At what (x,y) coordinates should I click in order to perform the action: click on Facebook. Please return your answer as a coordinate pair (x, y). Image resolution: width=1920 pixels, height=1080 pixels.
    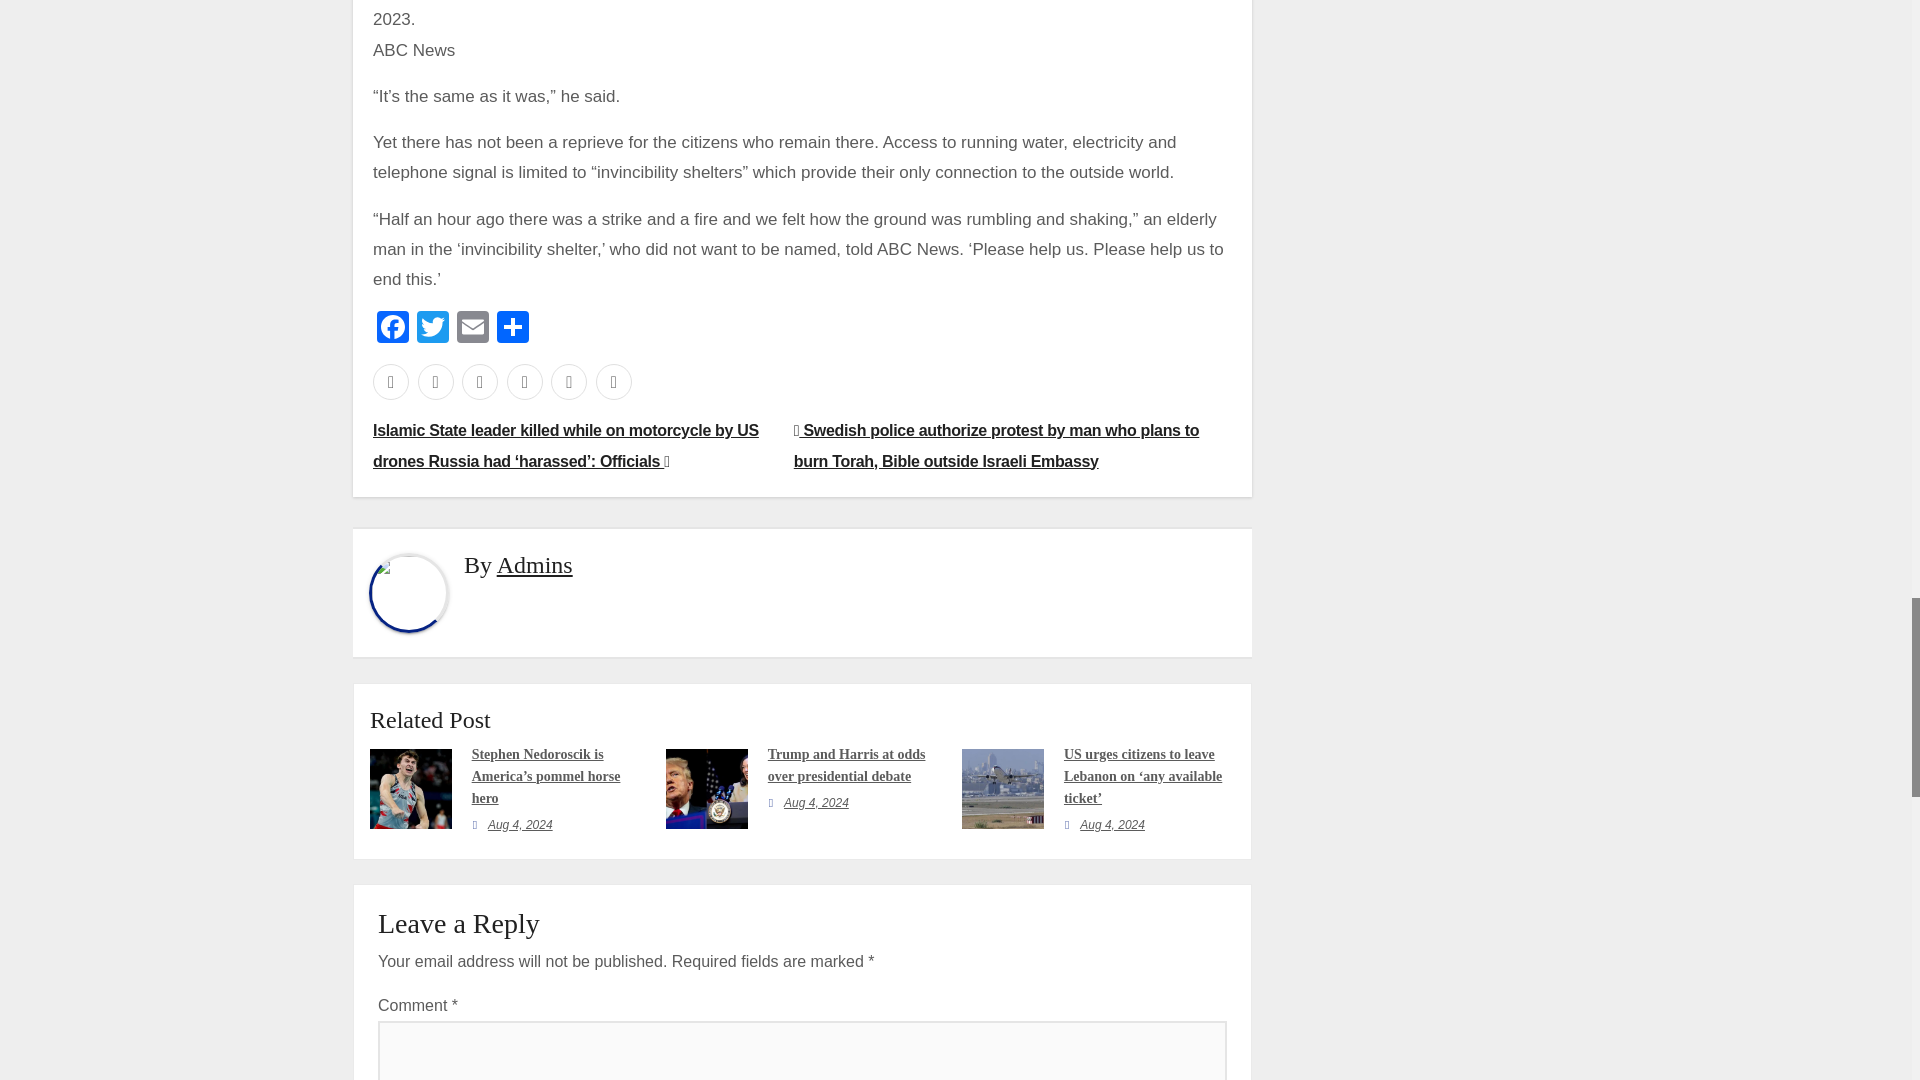
    Looking at the image, I should click on (392, 329).